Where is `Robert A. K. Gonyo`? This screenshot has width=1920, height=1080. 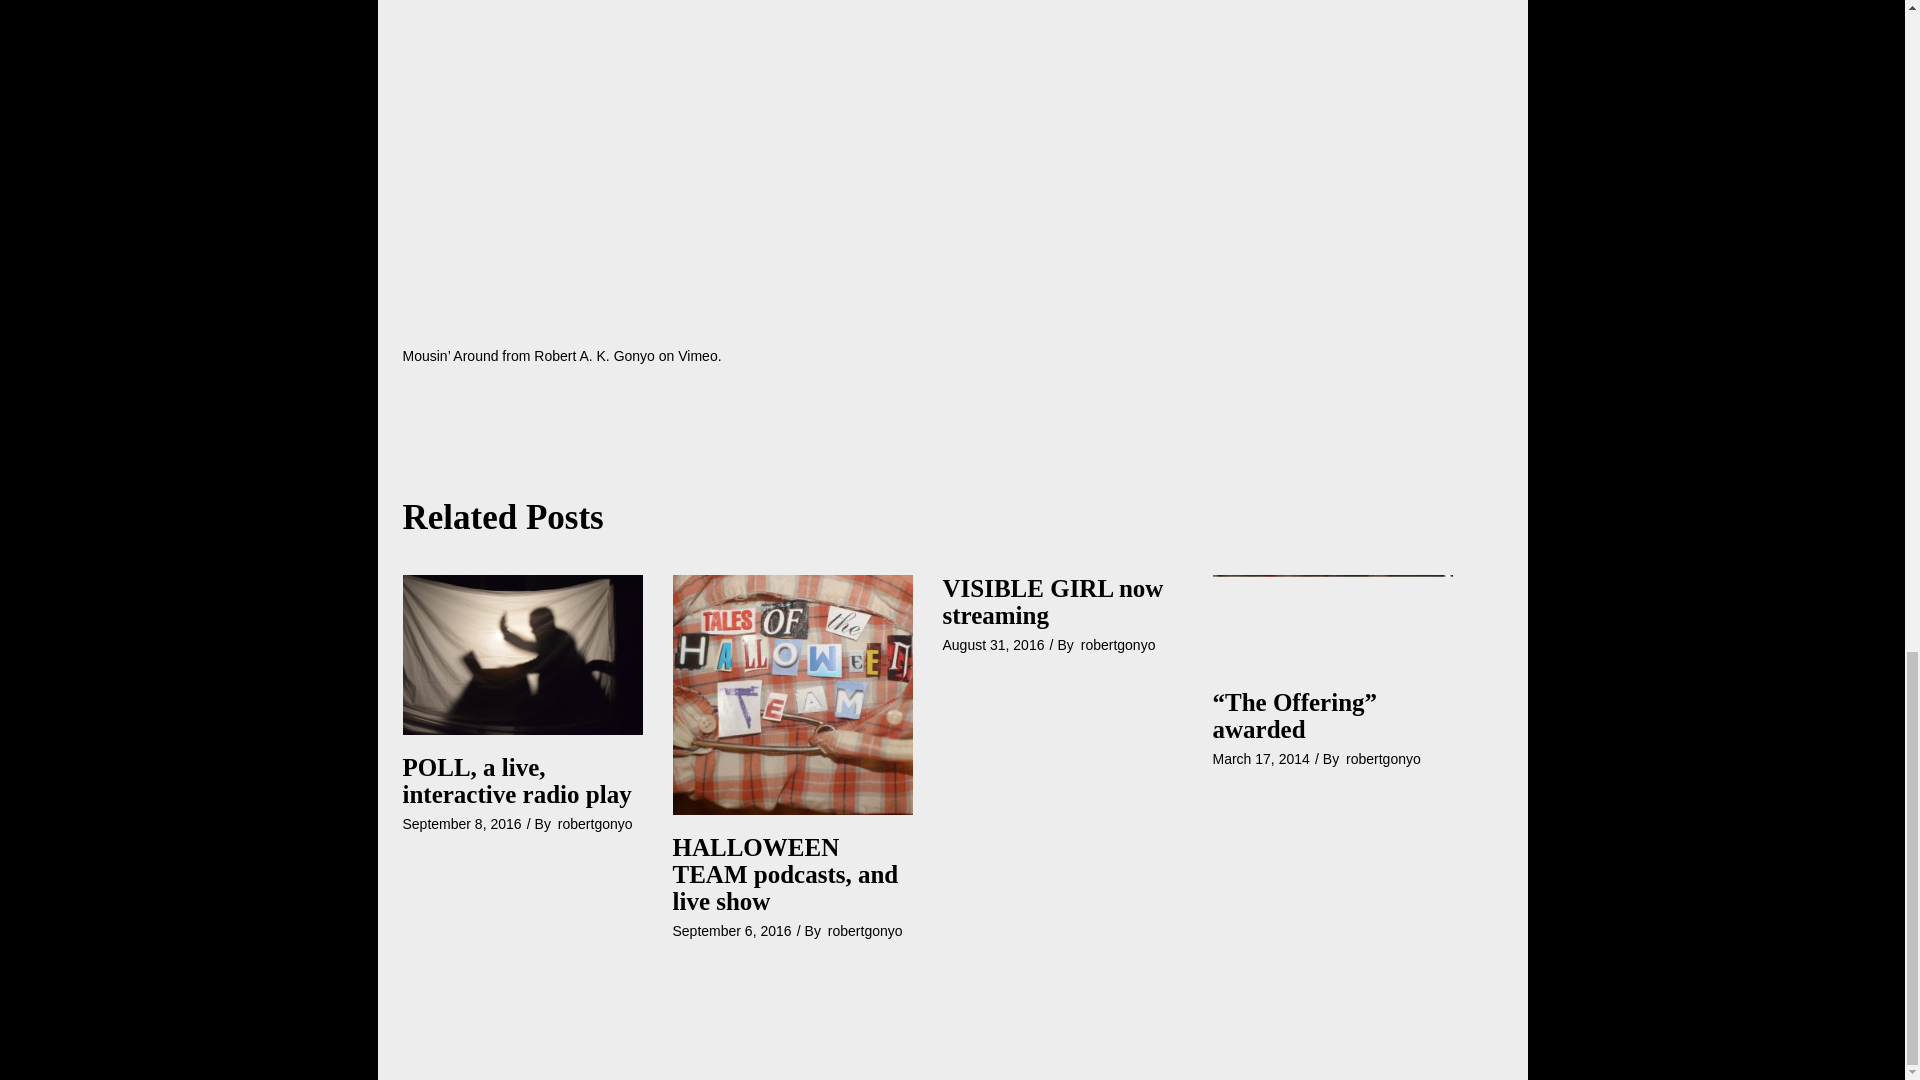 Robert A. K. Gonyo is located at coordinates (594, 355).